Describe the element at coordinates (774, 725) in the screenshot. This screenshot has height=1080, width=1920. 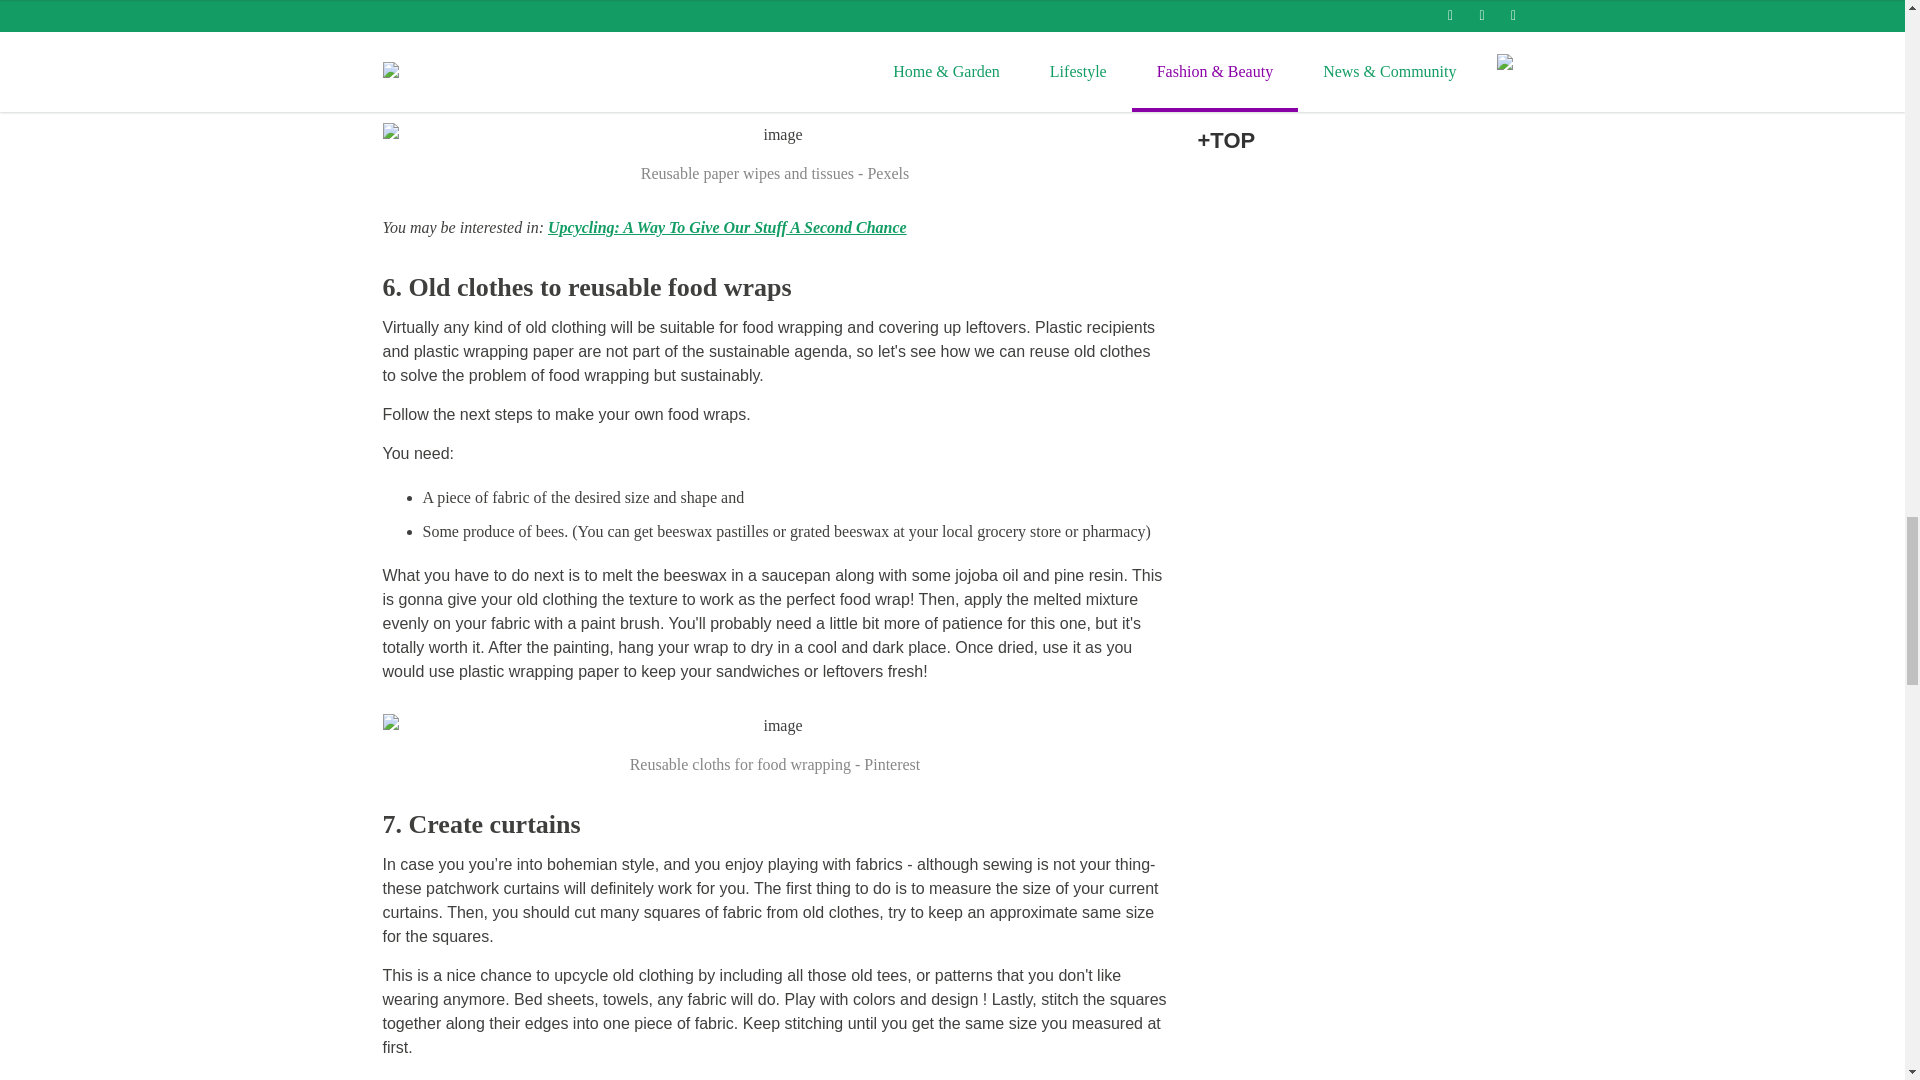
I see `image` at that location.